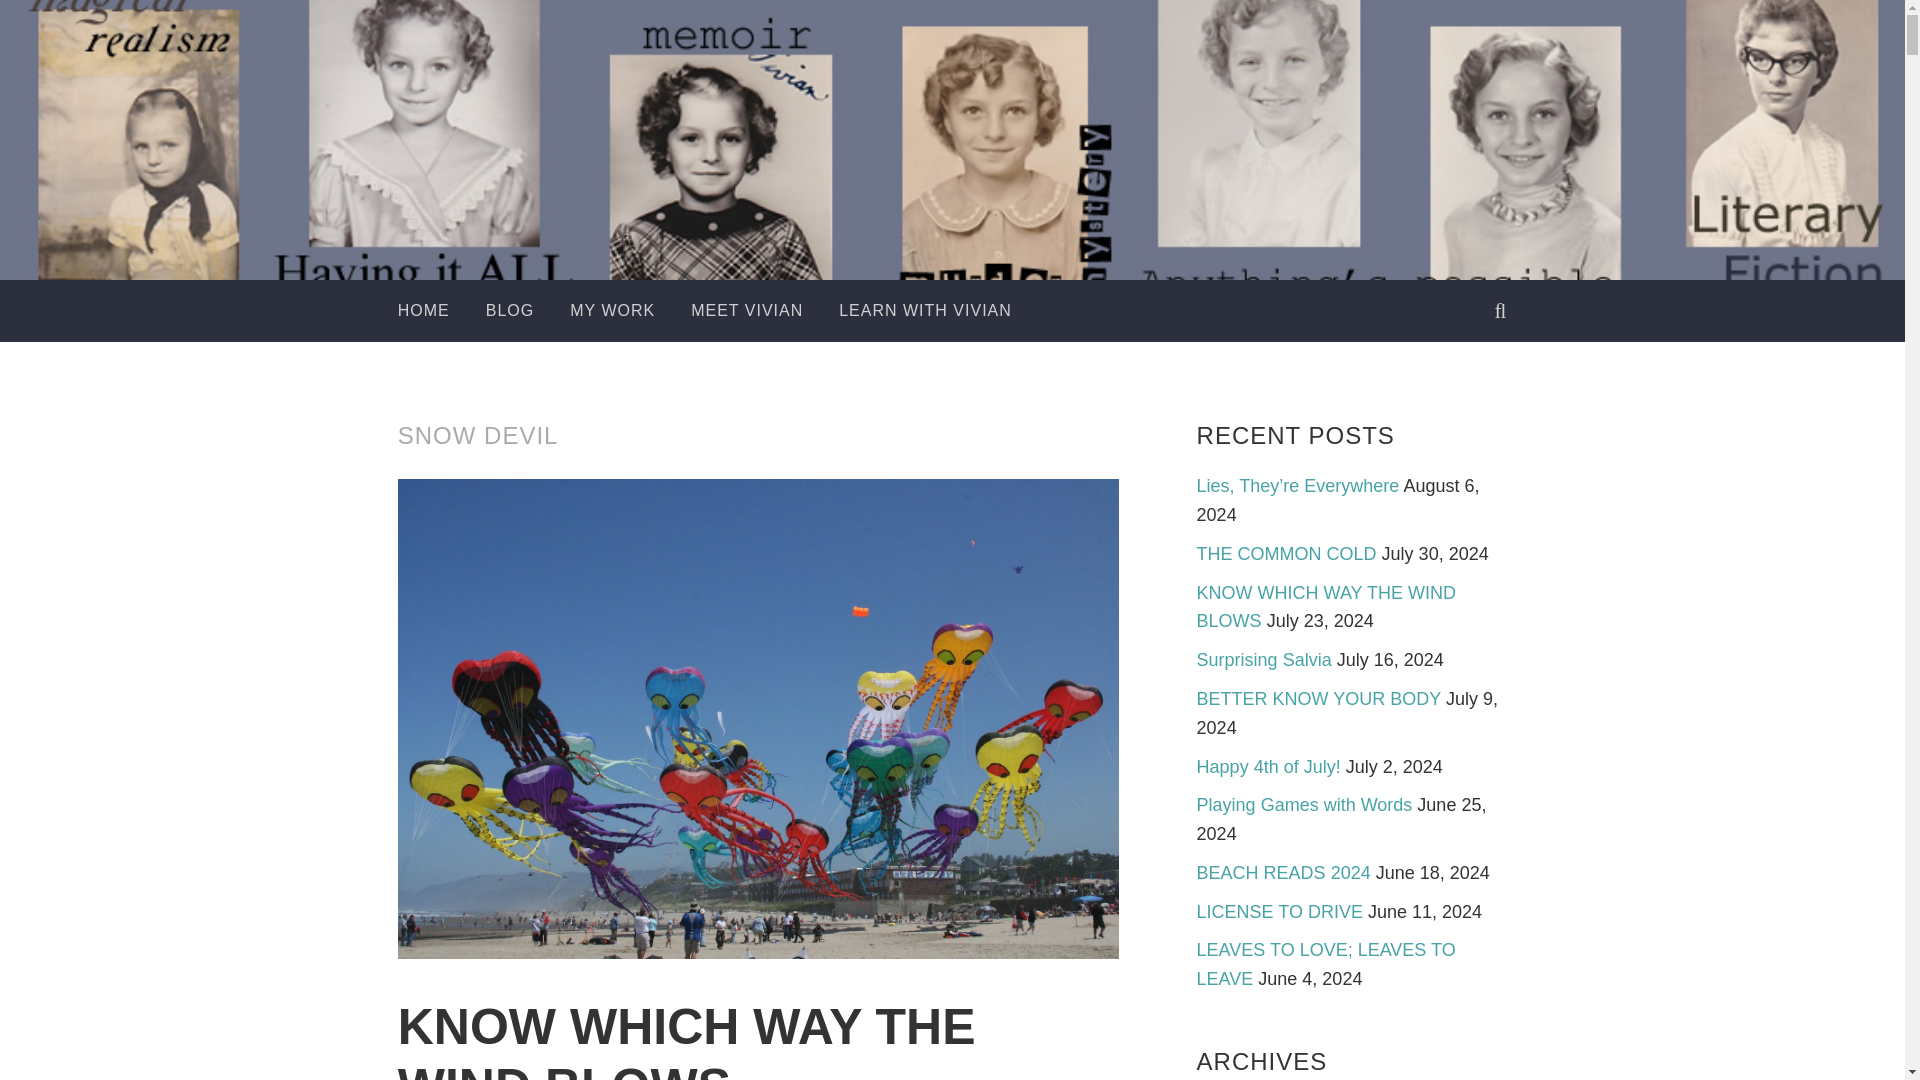  Describe the element at coordinates (746, 310) in the screenshot. I see `MEET VIVIAN` at that location.